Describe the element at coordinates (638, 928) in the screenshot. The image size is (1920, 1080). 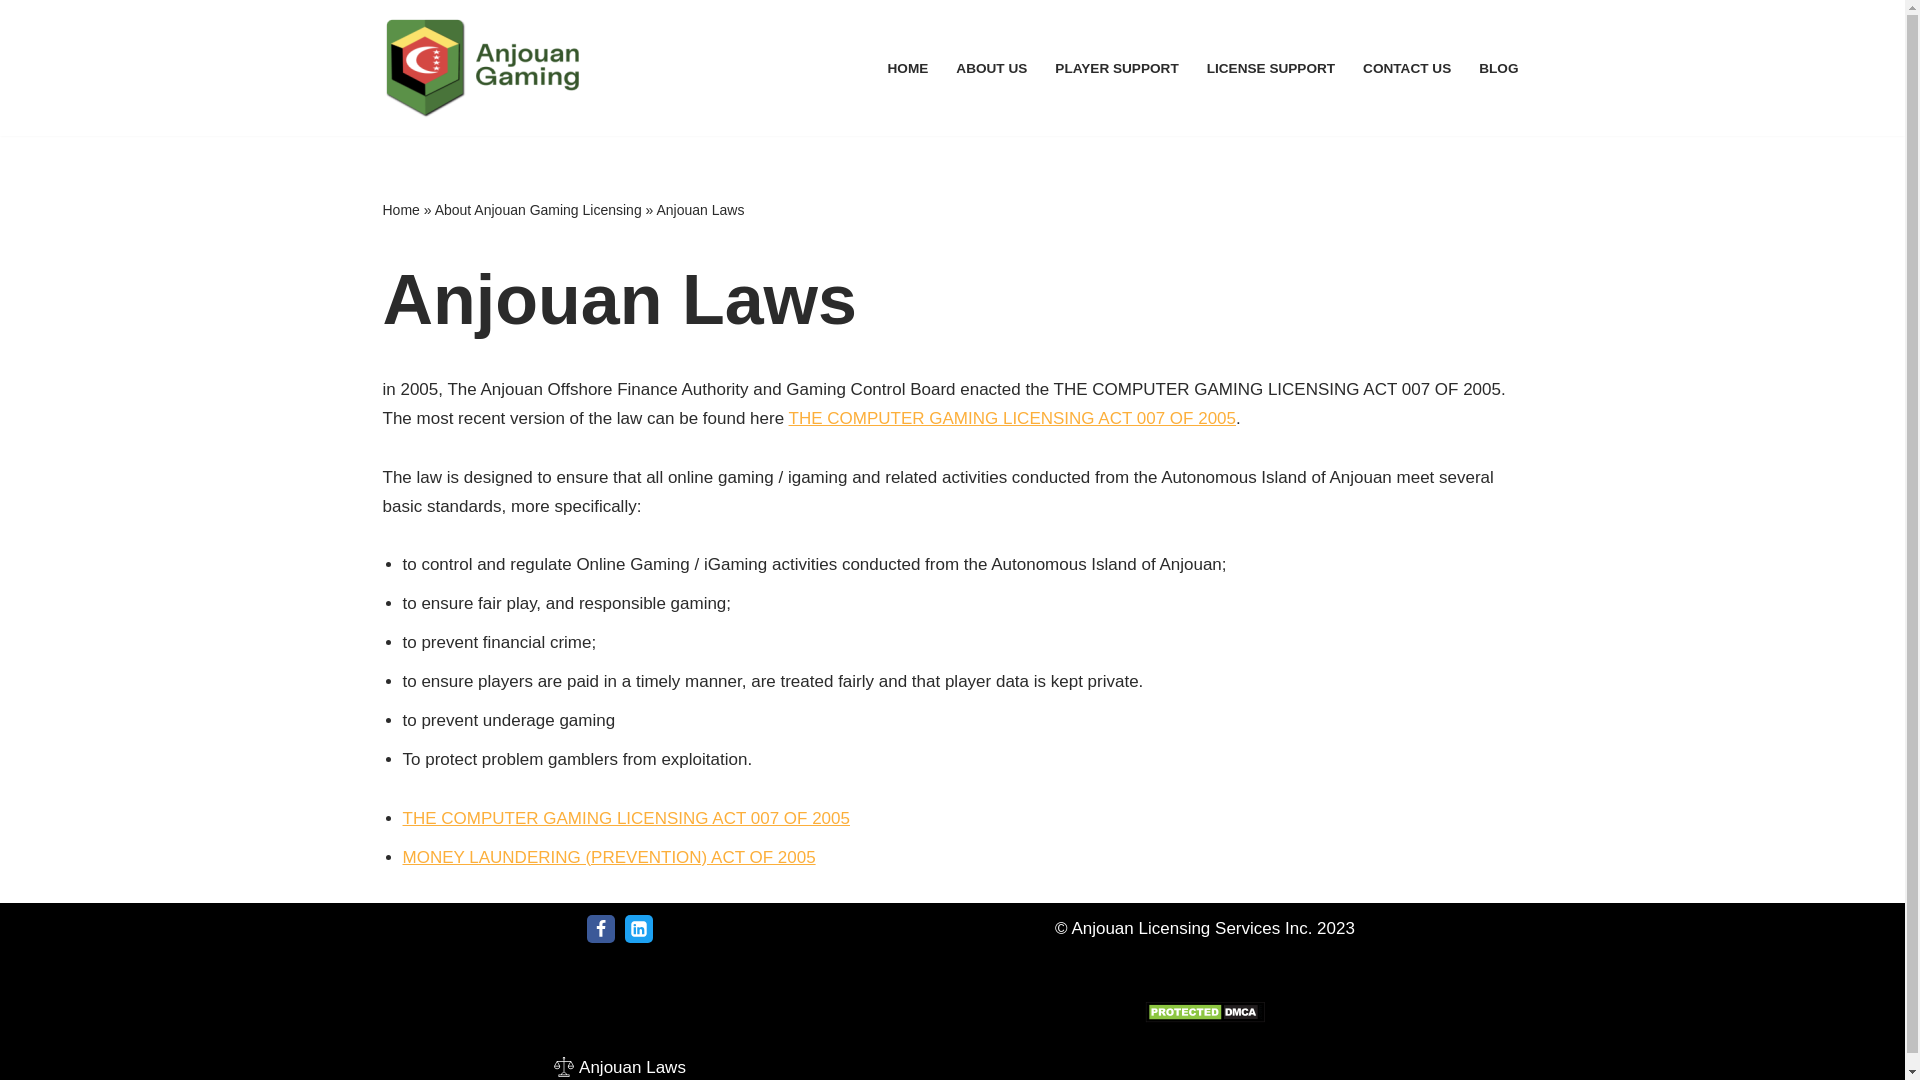
I see `LinkedIn` at that location.